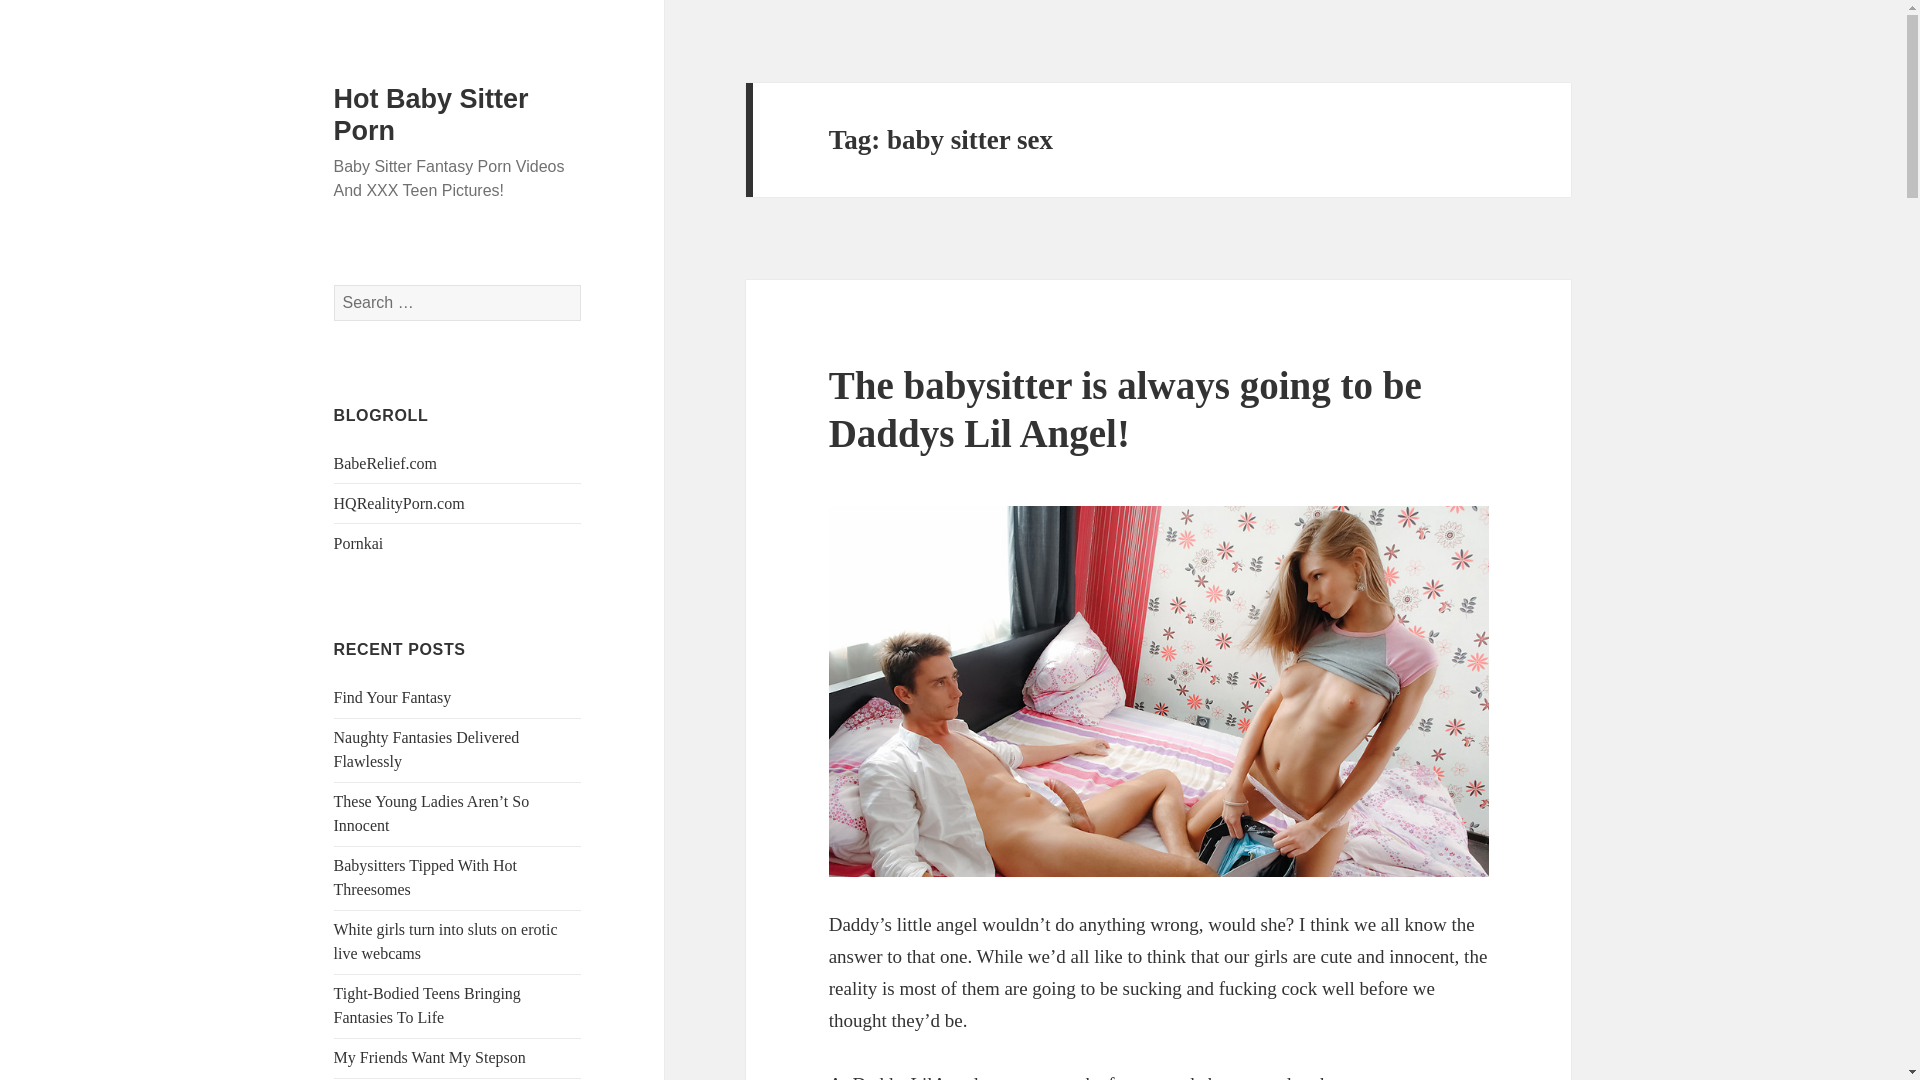 The width and height of the screenshot is (1920, 1080). What do you see at coordinates (386, 462) in the screenshot?
I see `BabeRelief.com` at bounding box center [386, 462].